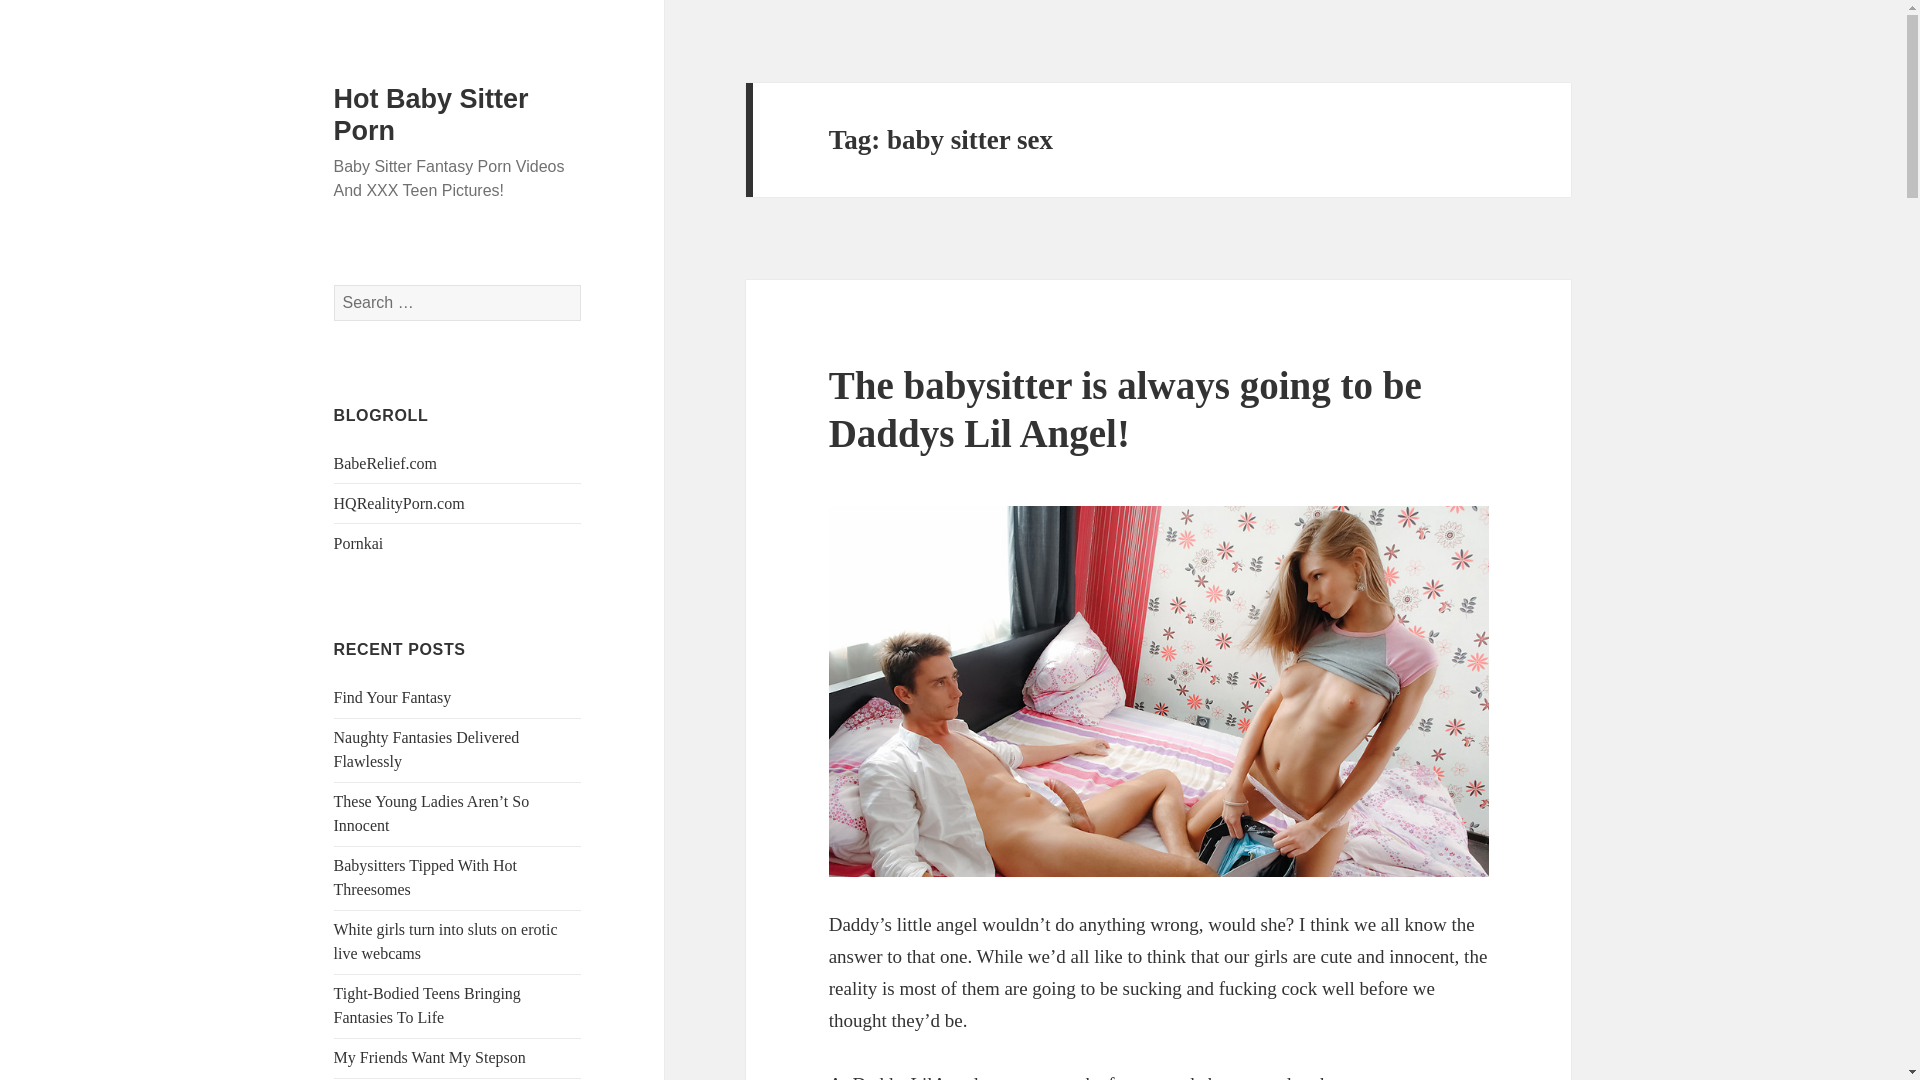 The width and height of the screenshot is (1920, 1080). What do you see at coordinates (386, 462) in the screenshot?
I see `BabeRelief.com` at bounding box center [386, 462].